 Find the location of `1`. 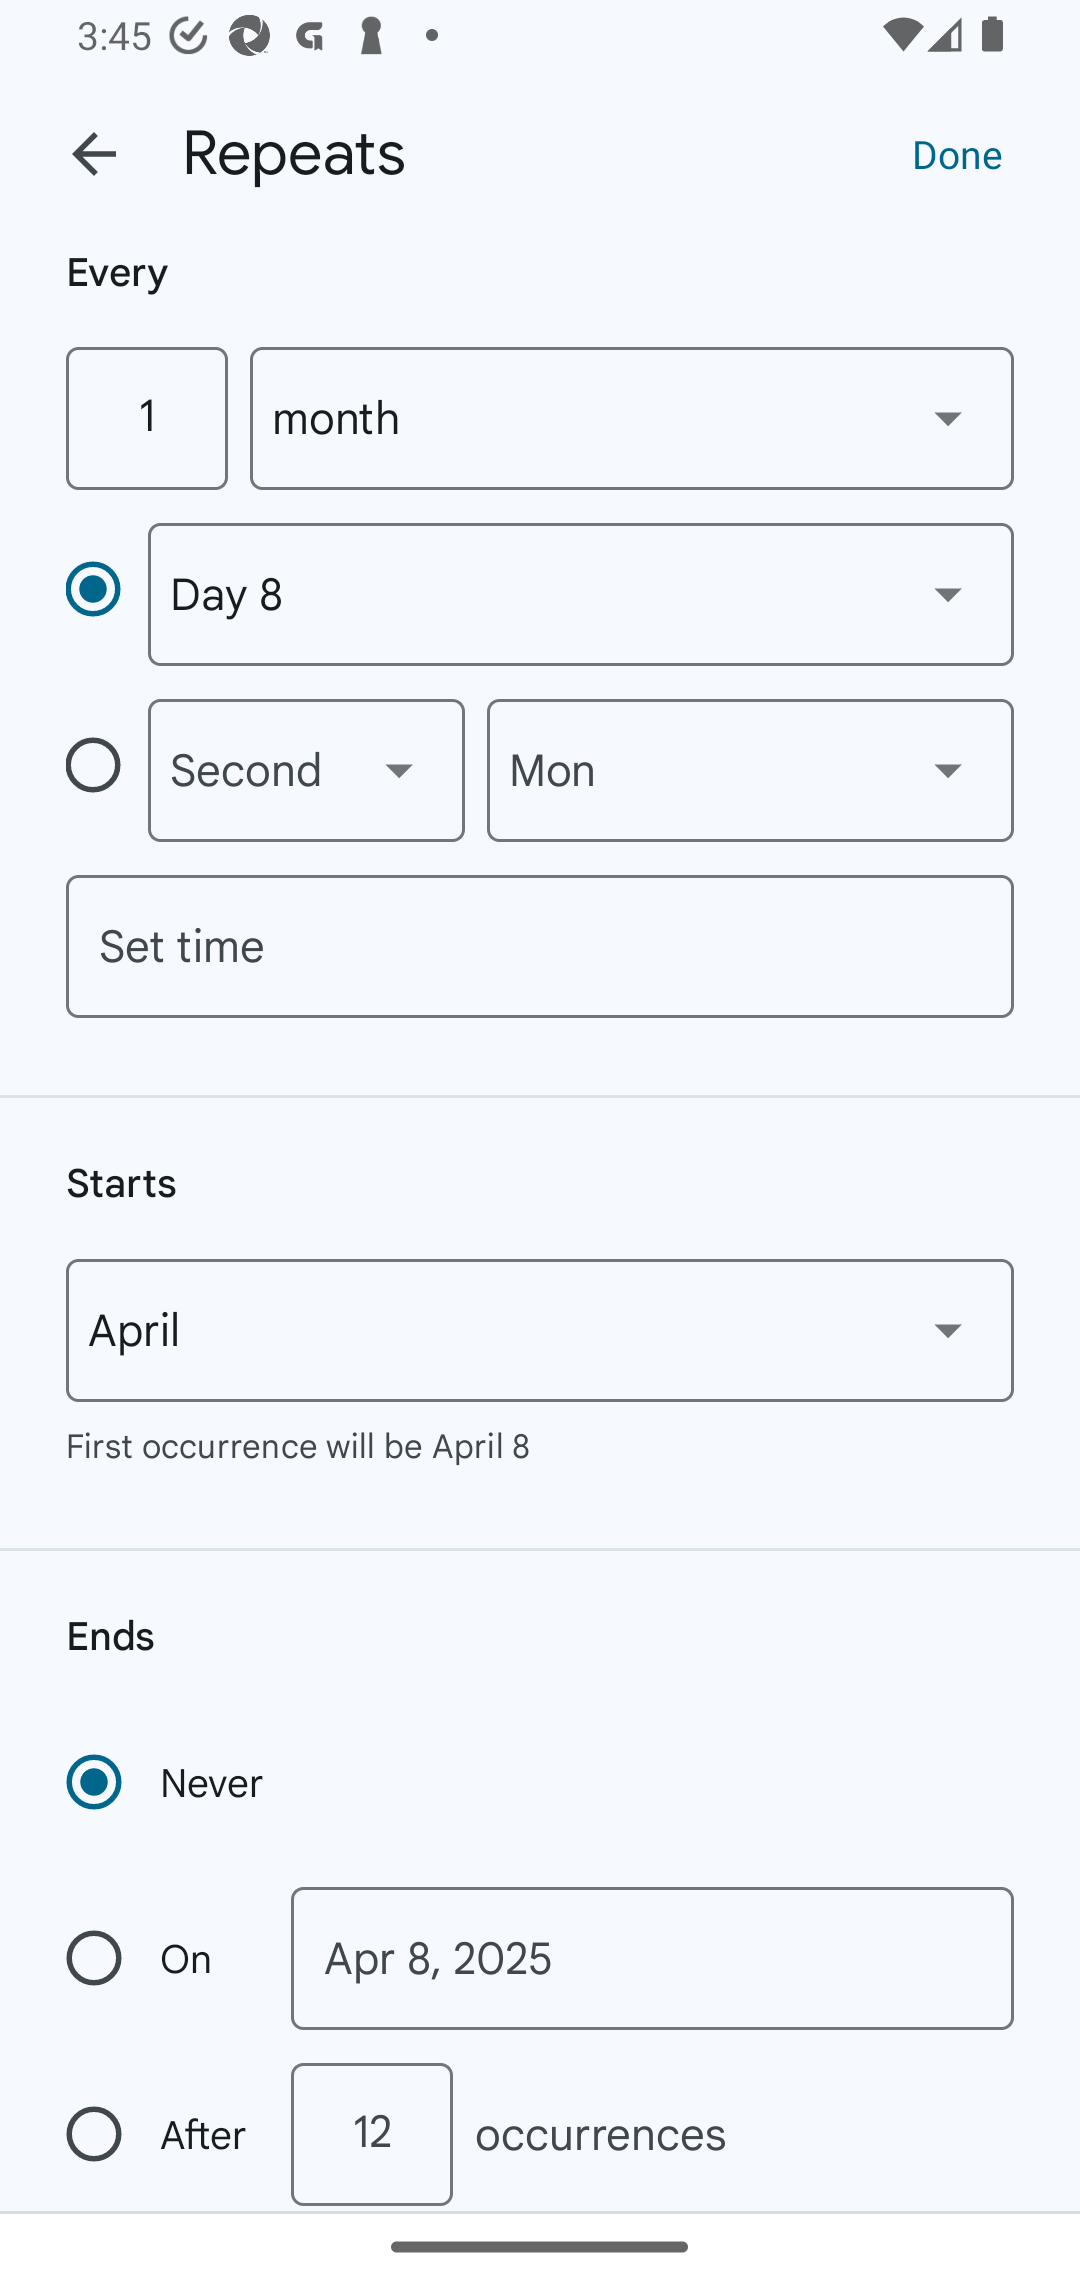

1 is located at coordinates (146, 418).